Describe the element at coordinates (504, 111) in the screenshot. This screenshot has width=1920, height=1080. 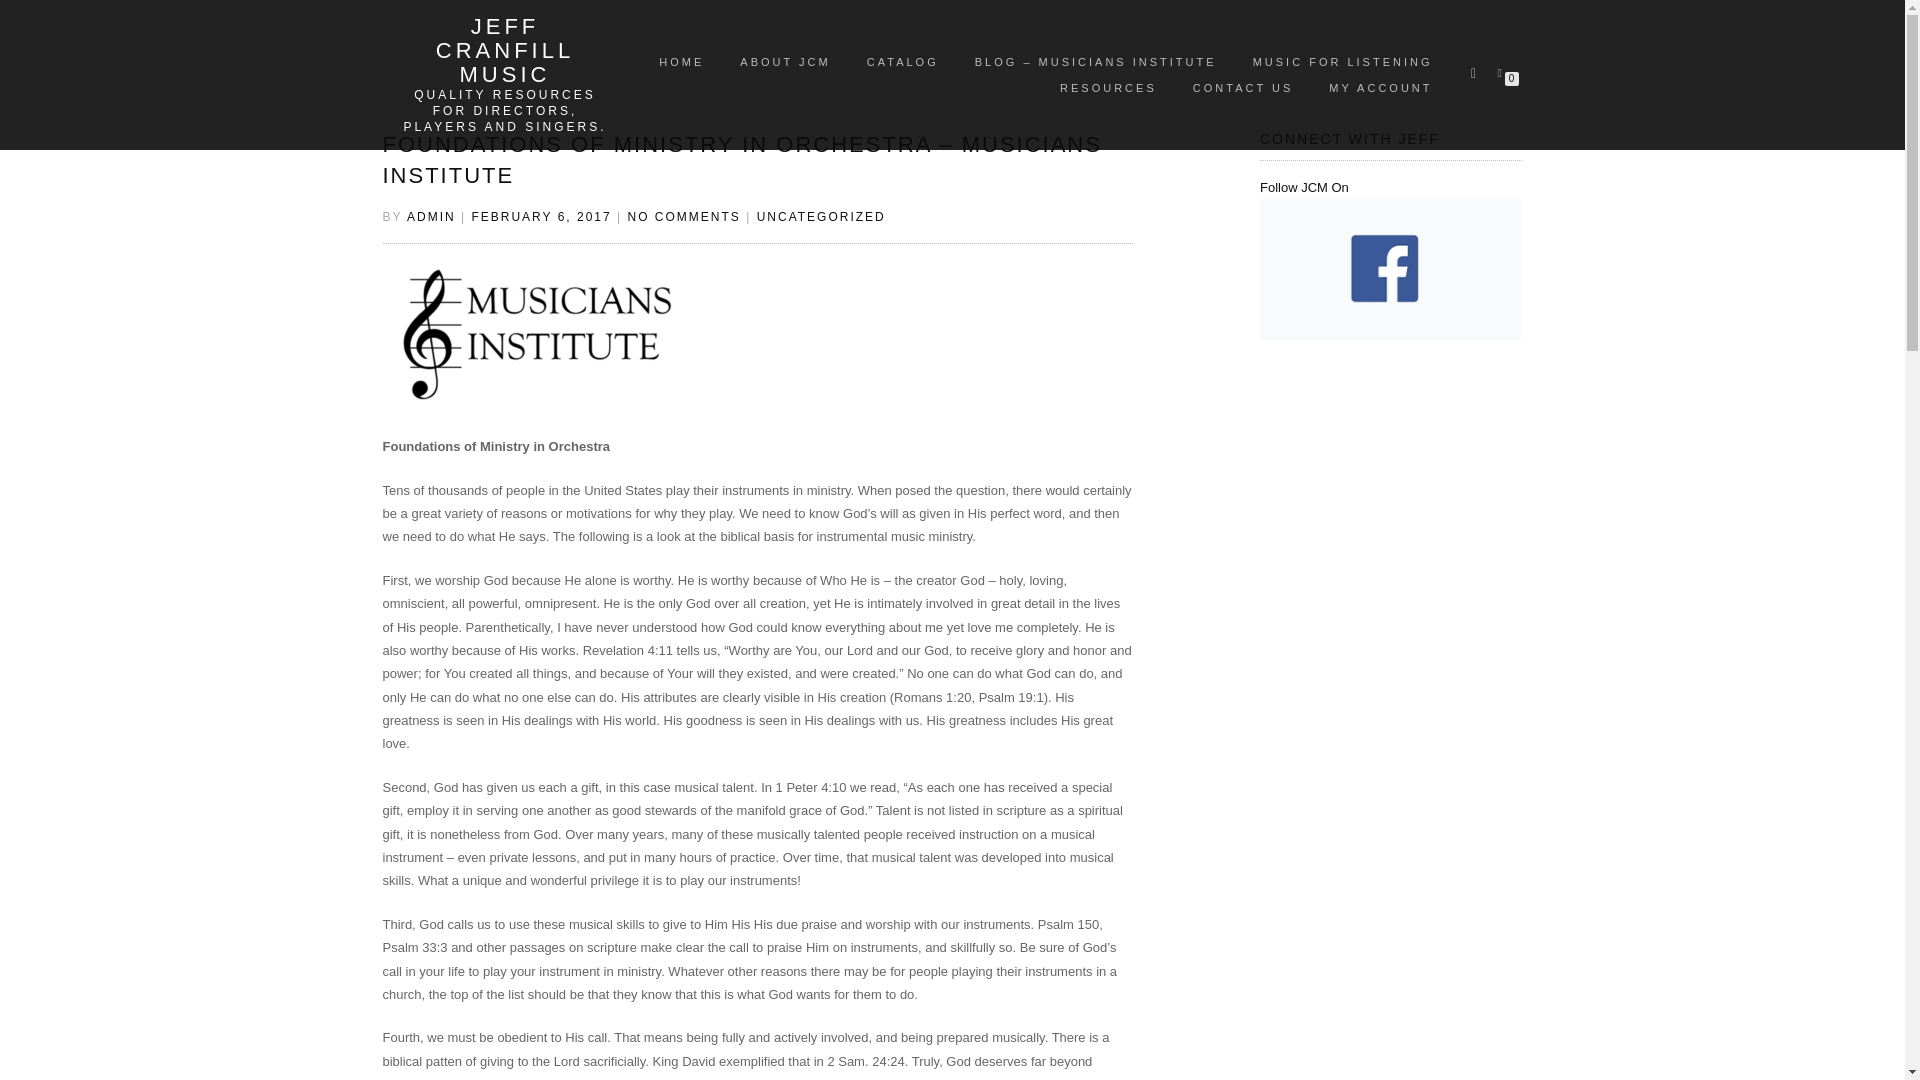
I see `Quality resources for directors, players and singers.` at that location.